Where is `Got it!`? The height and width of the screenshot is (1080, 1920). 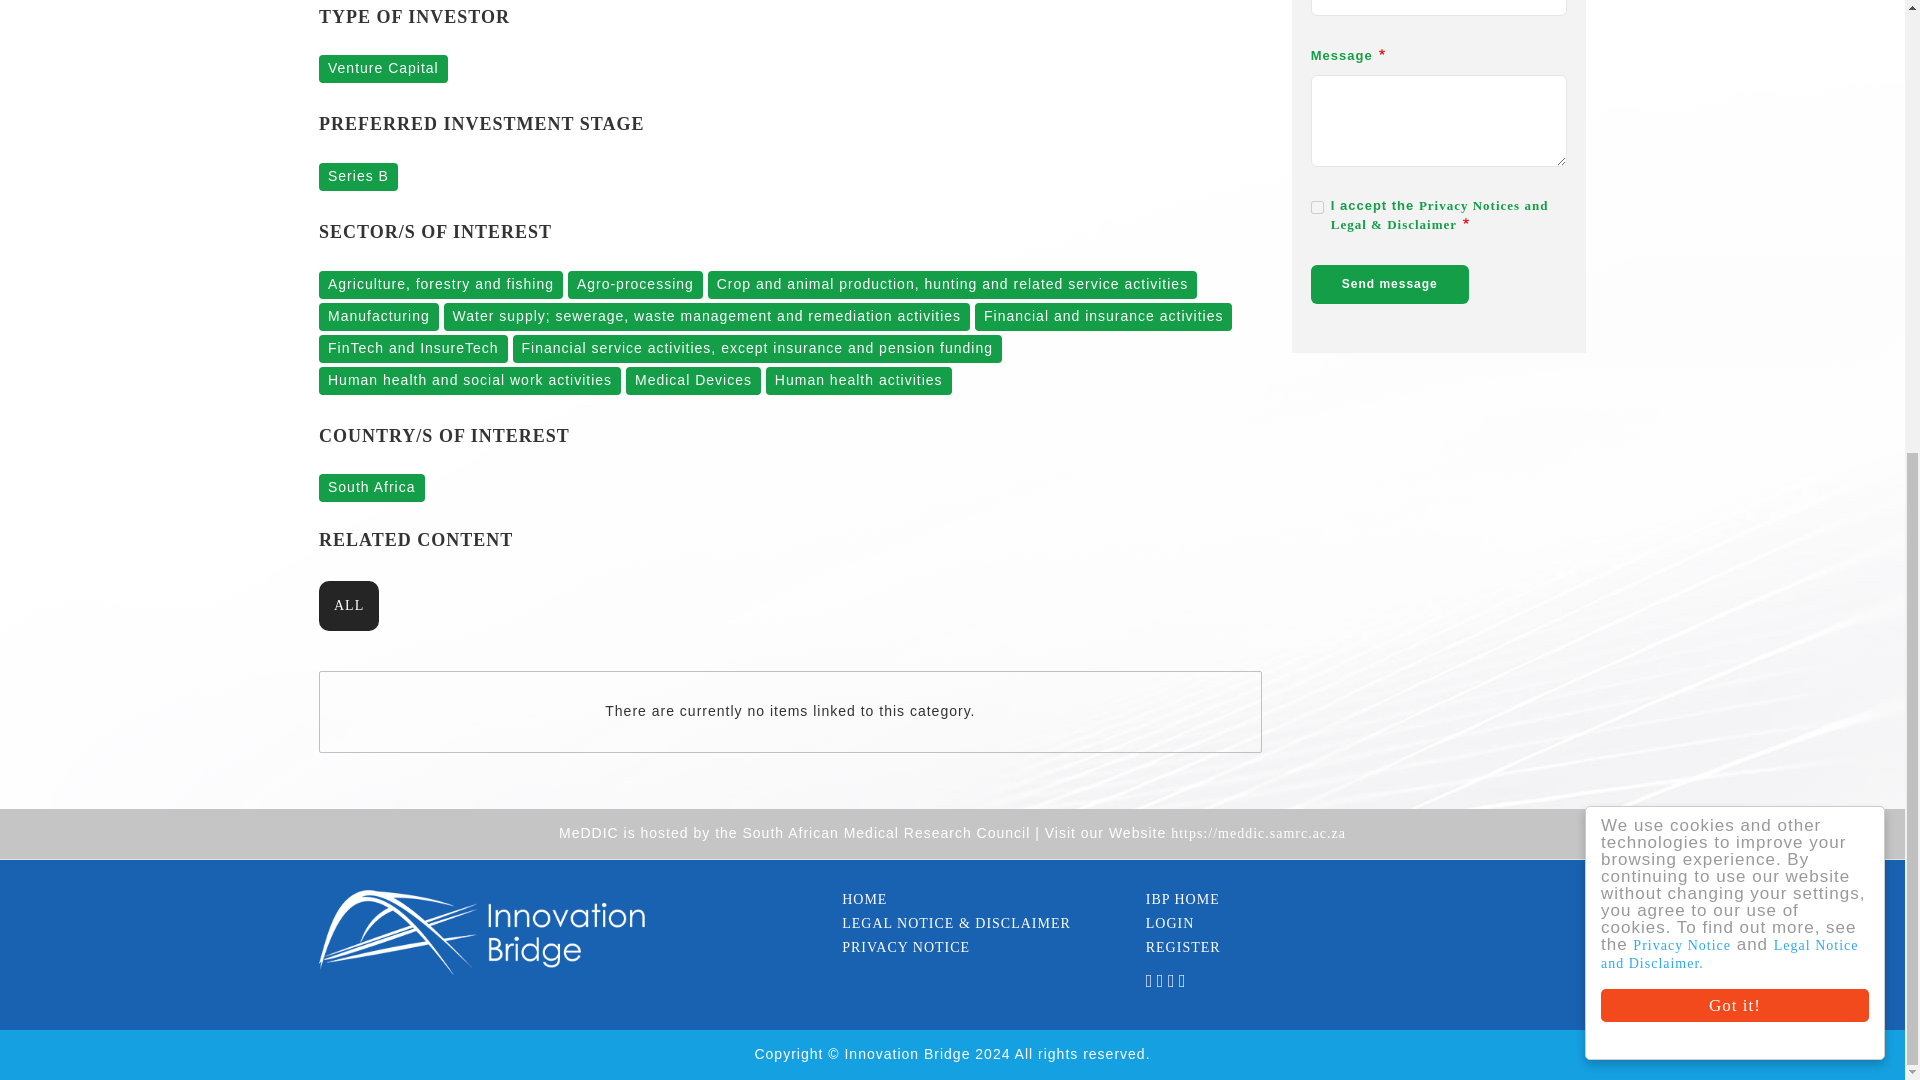
Got it! is located at coordinates (1752, 231).